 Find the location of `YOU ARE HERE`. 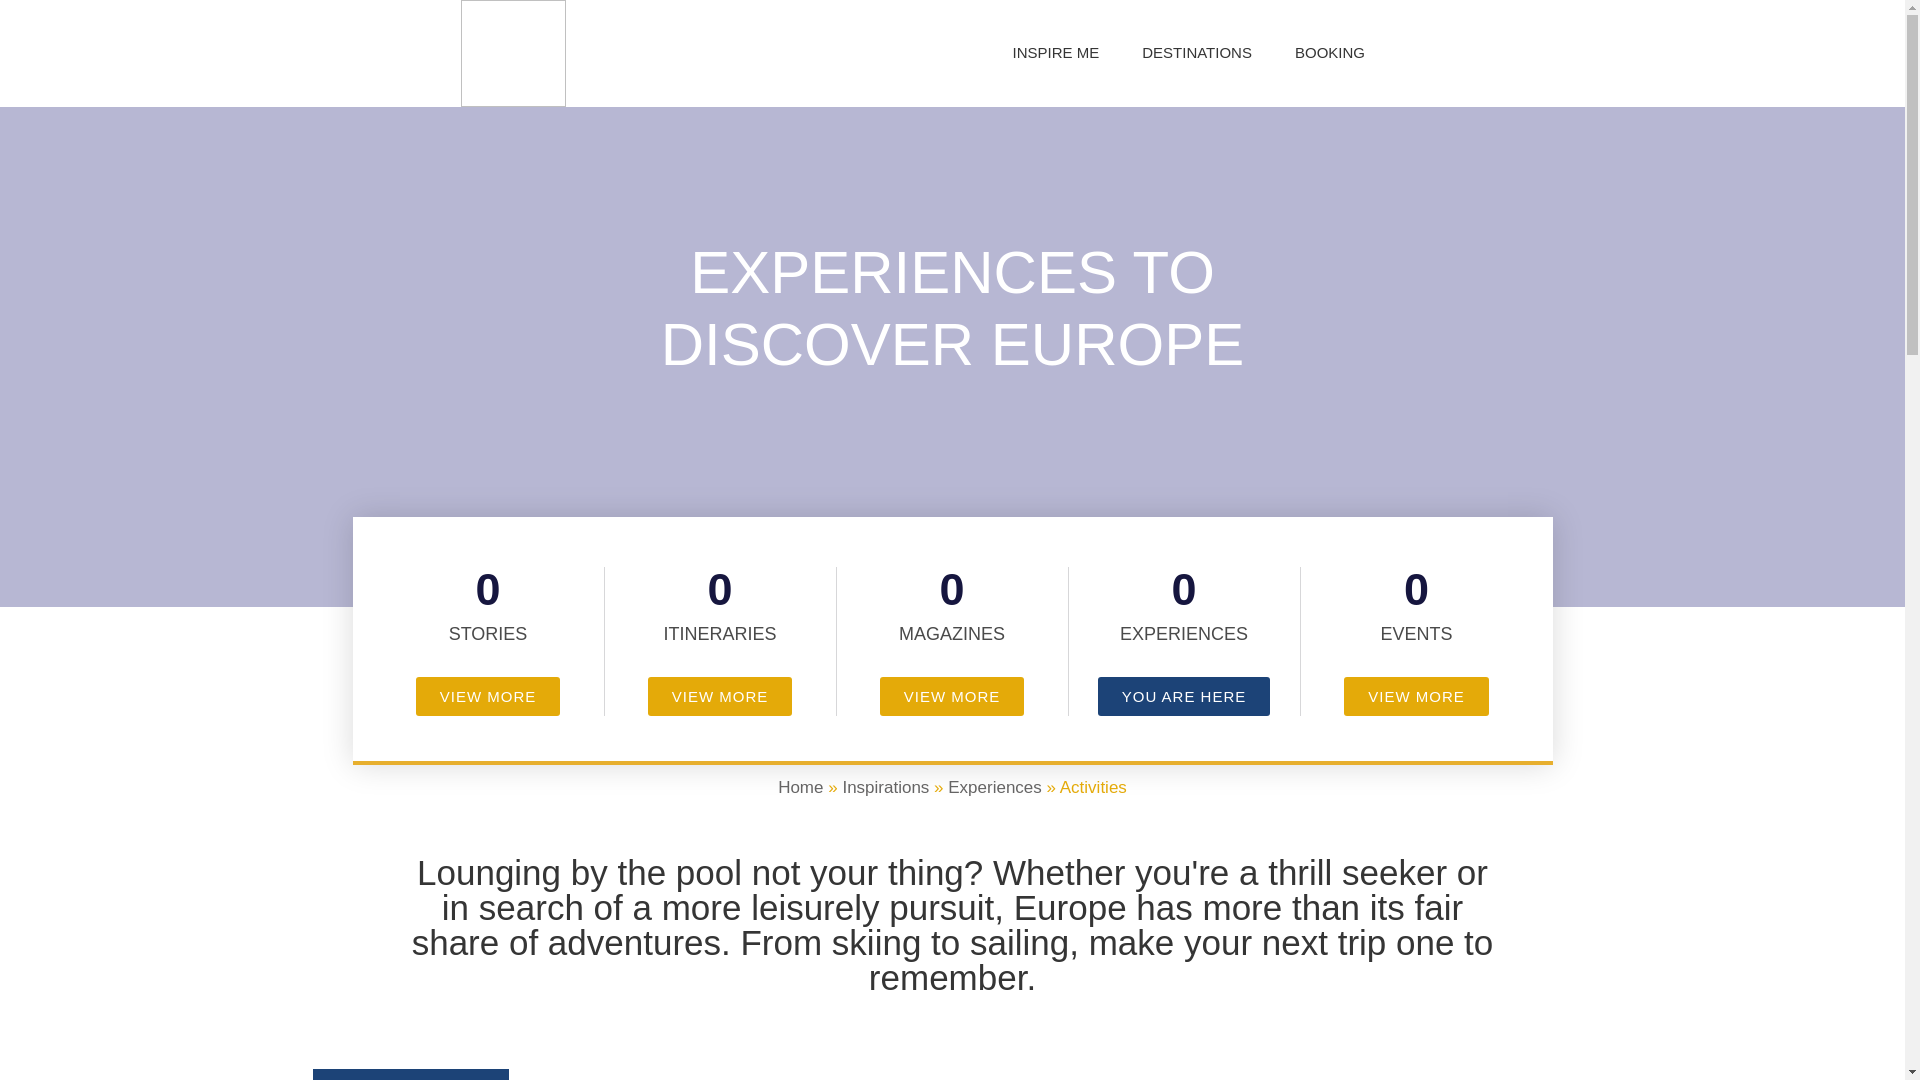

YOU ARE HERE is located at coordinates (1184, 696).